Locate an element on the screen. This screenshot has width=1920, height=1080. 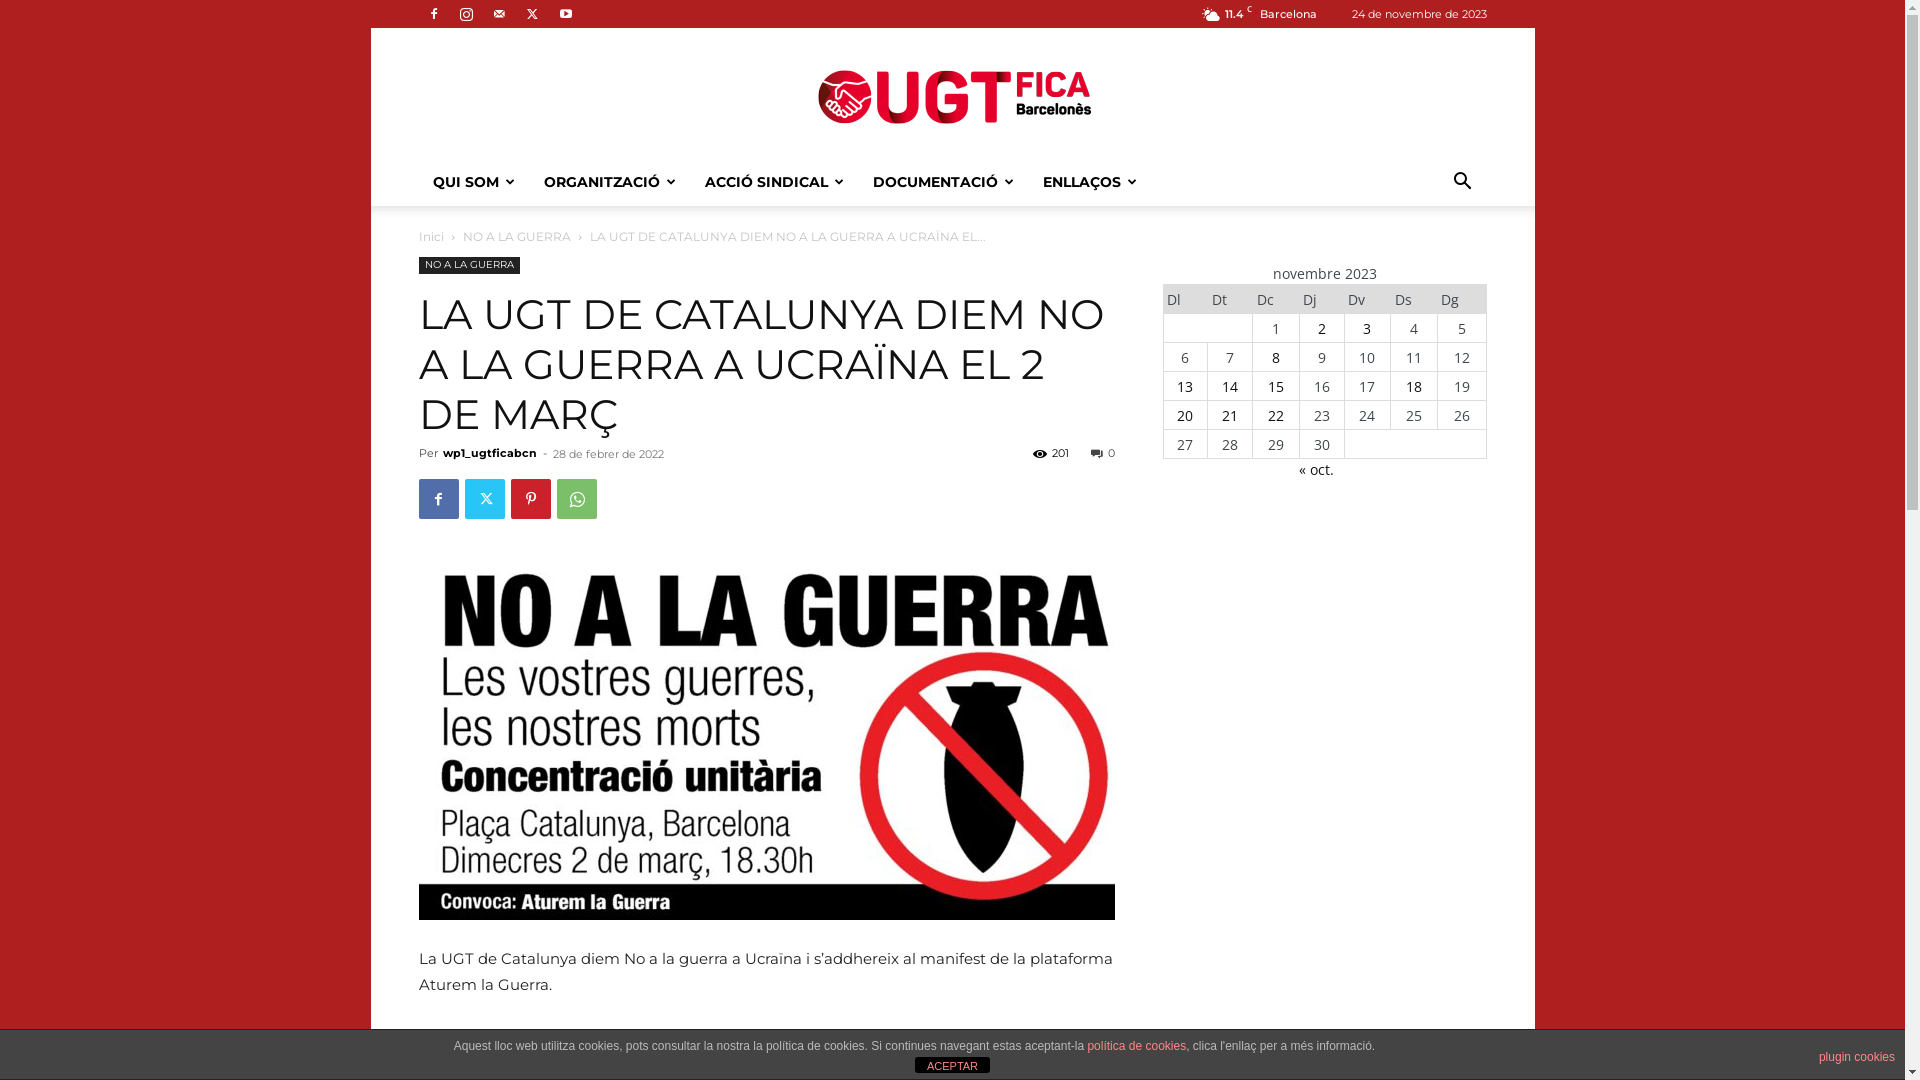
13 is located at coordinates (1185, 386).